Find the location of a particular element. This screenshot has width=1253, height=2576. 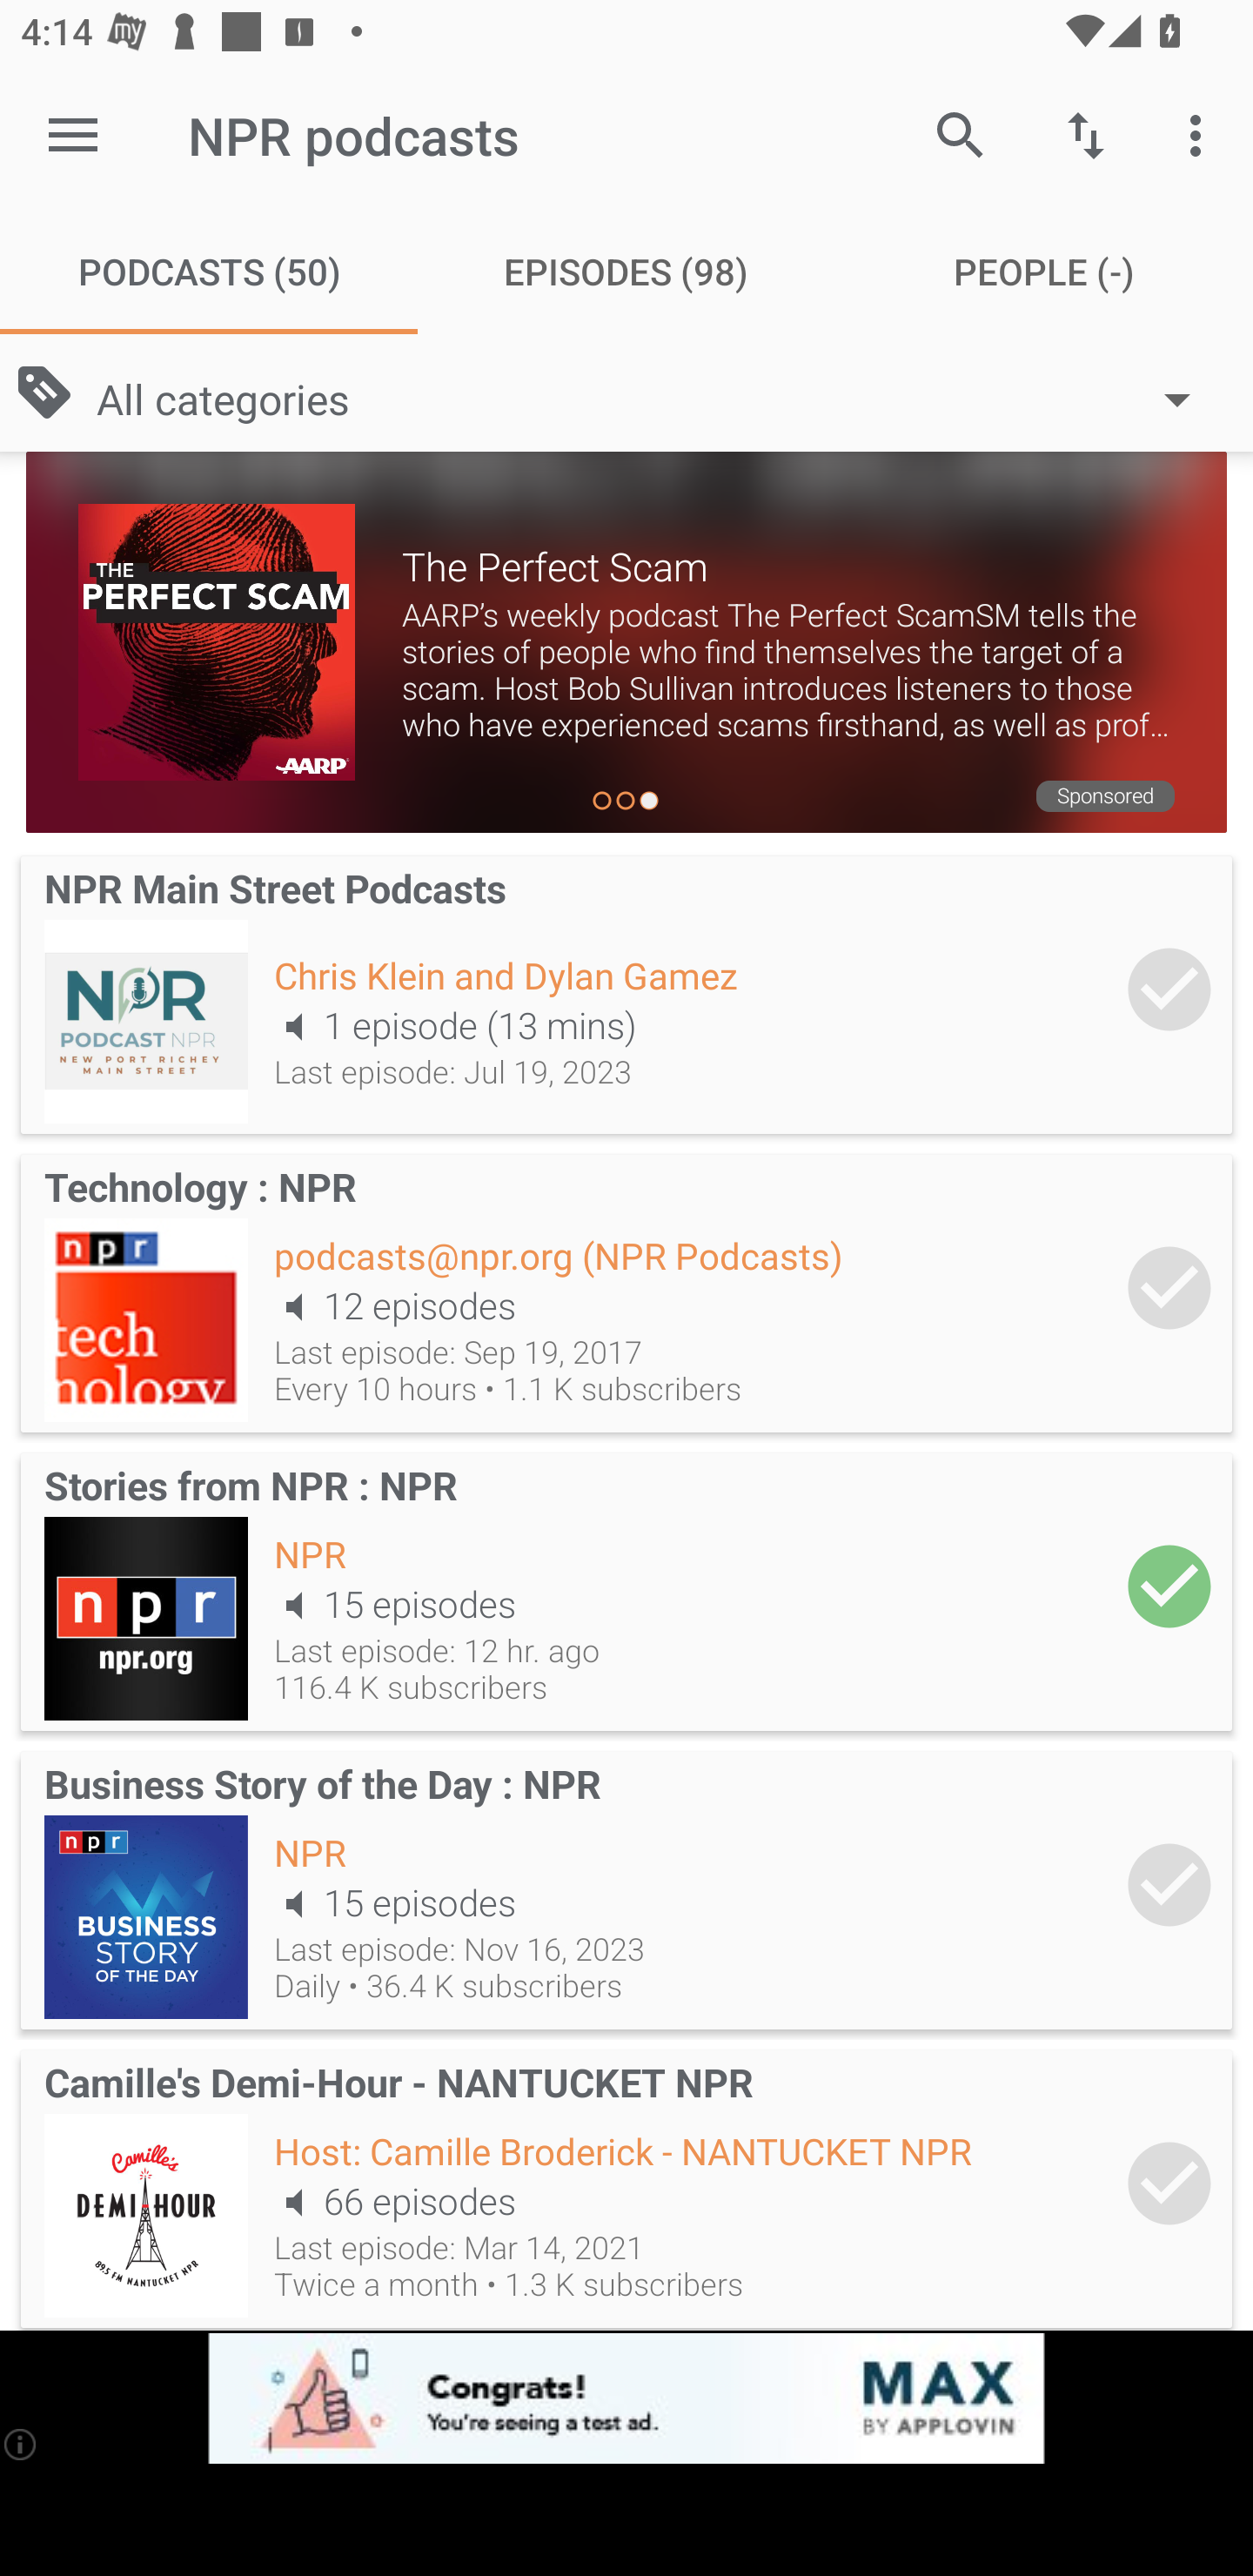

People (-) PEOPLE (-) is located at coordinates (1044, 272).